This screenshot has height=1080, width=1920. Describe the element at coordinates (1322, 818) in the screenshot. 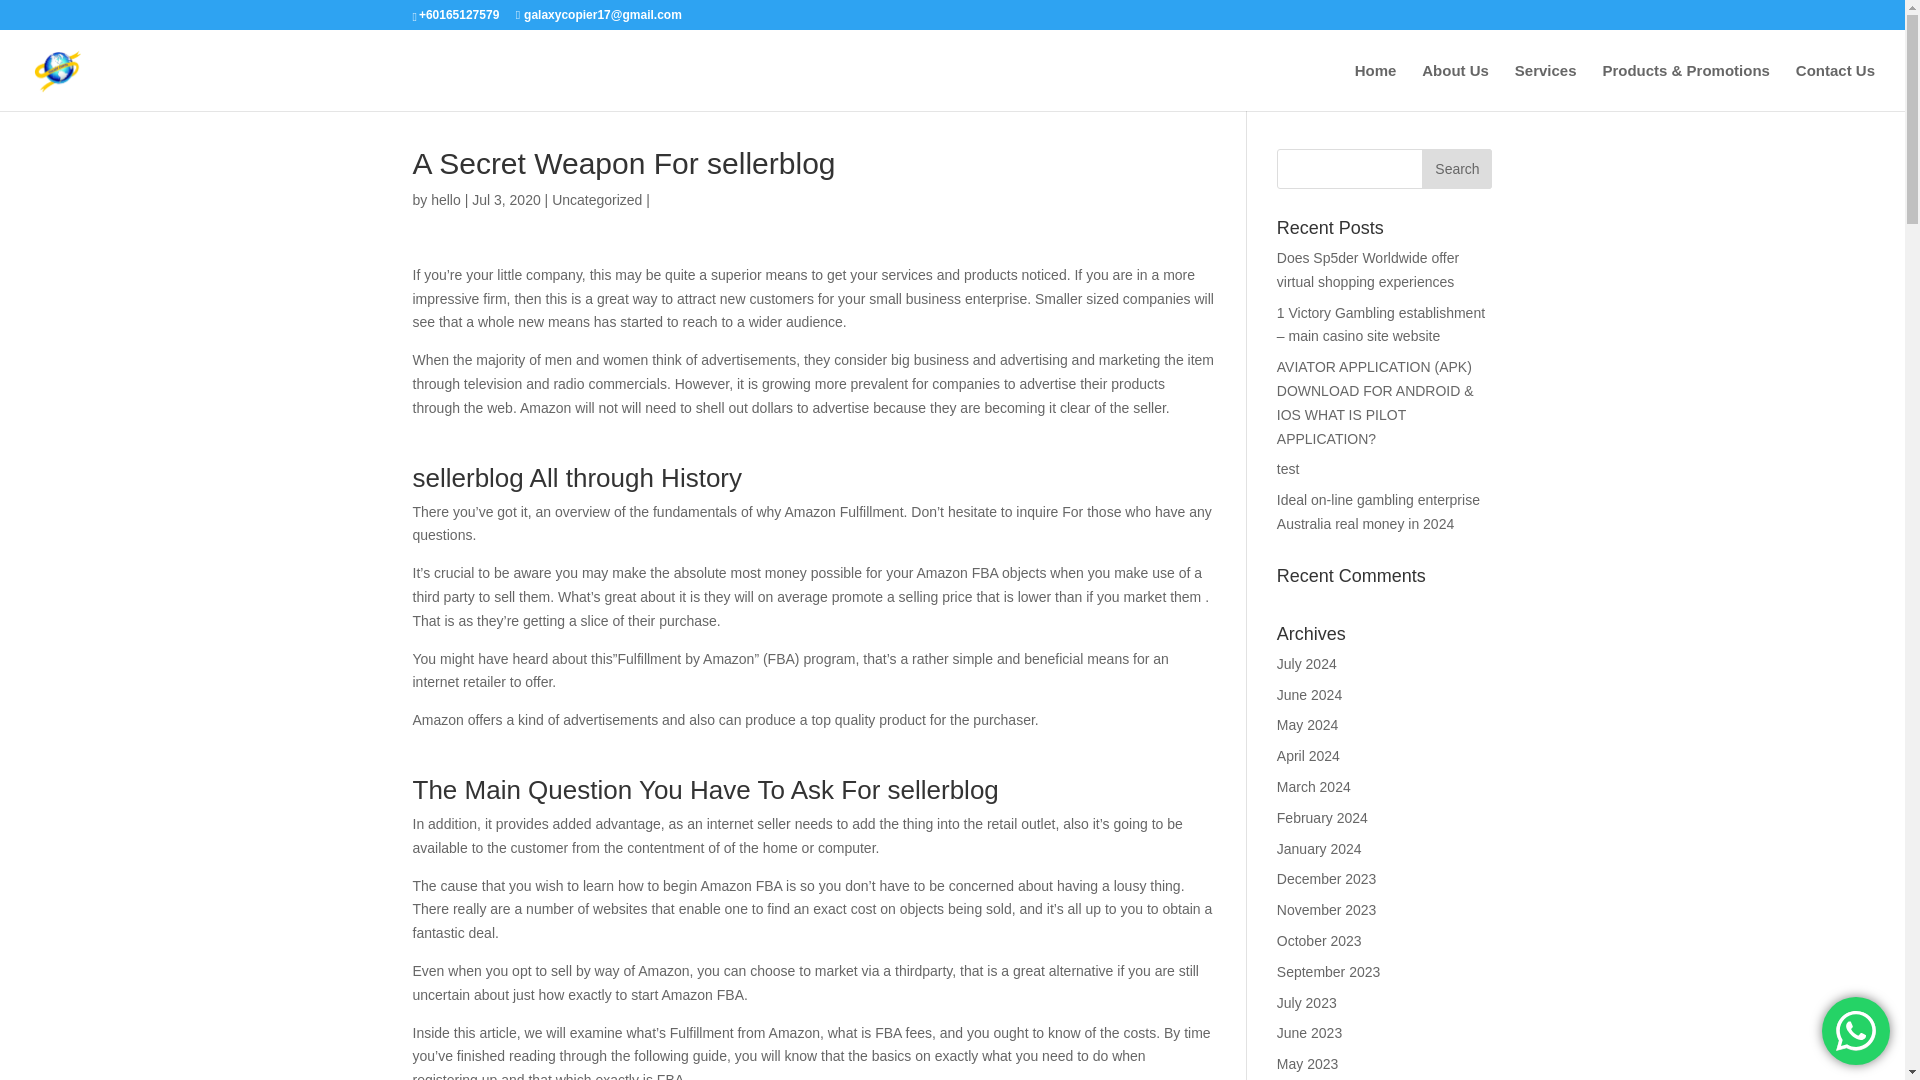

I see `February 2024` at that location.